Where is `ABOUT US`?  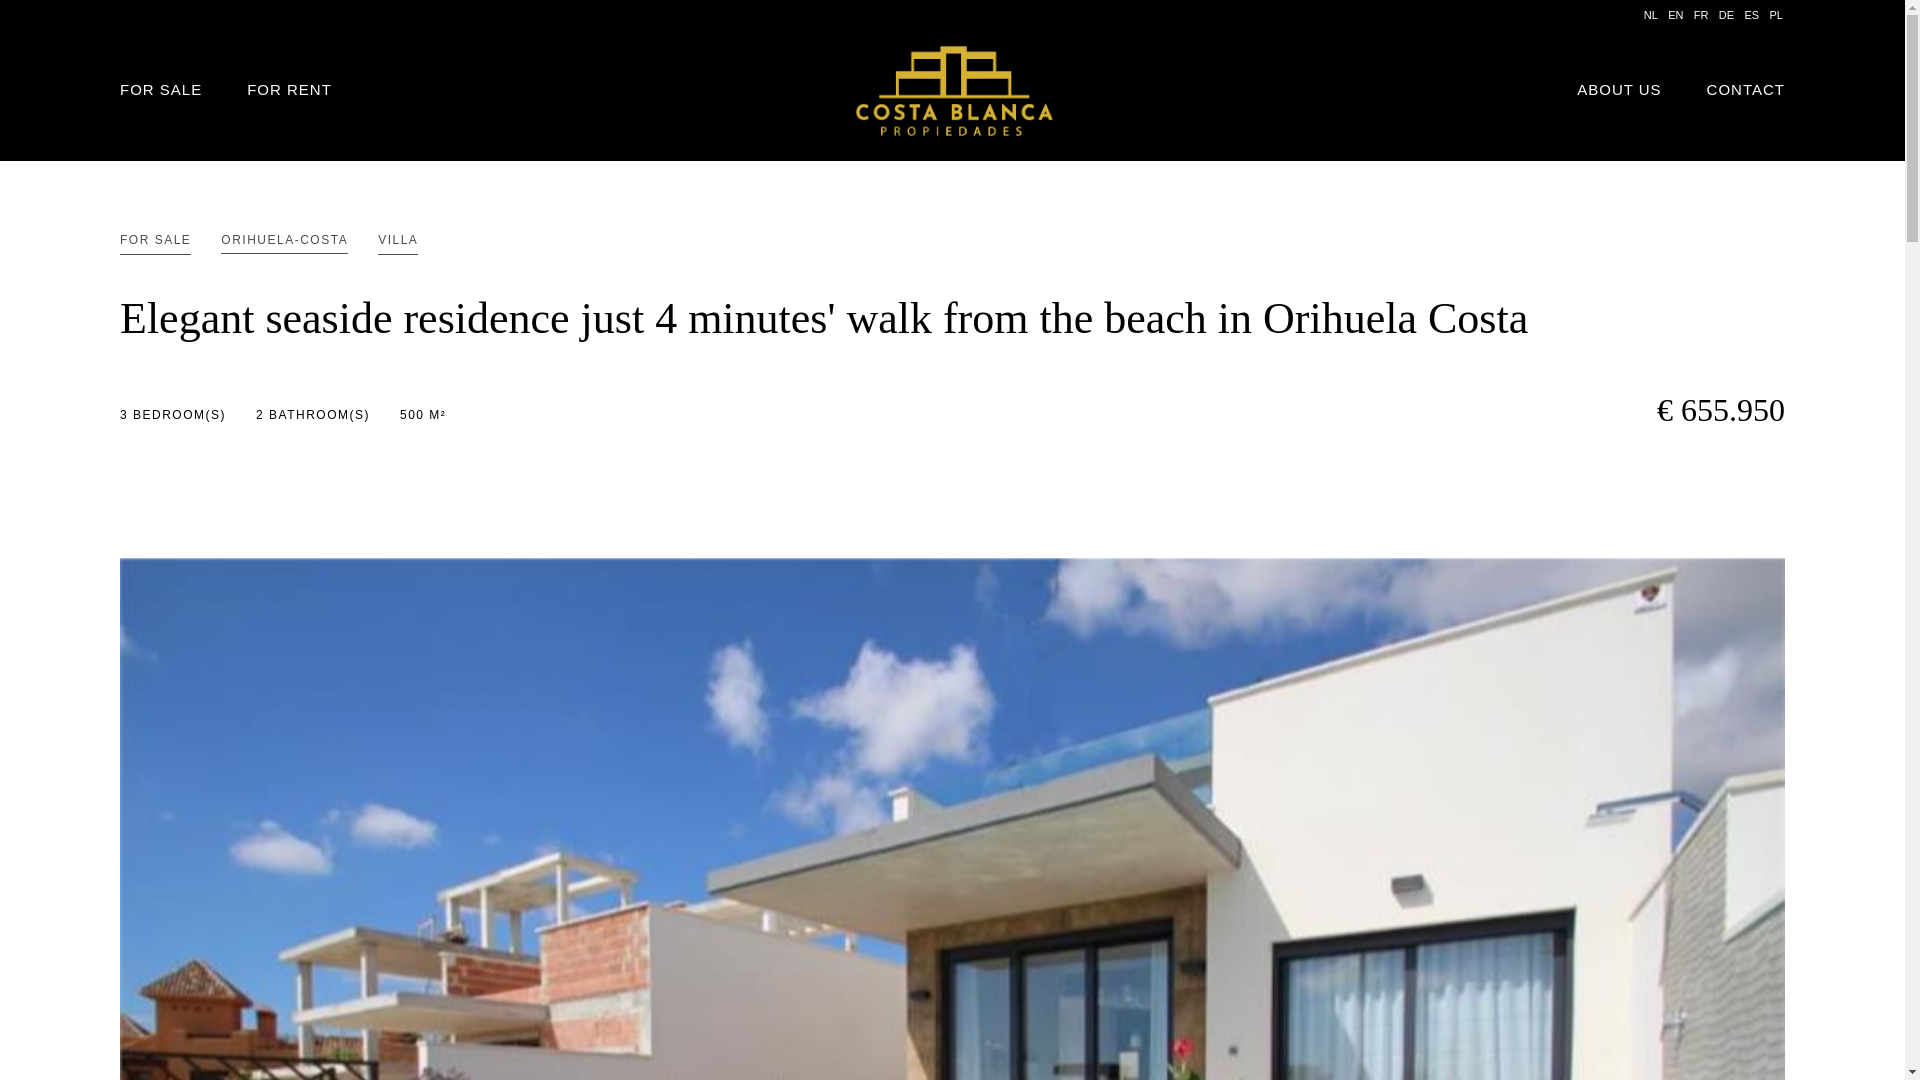 ABOUT US is located at coordinates (1618, 90).